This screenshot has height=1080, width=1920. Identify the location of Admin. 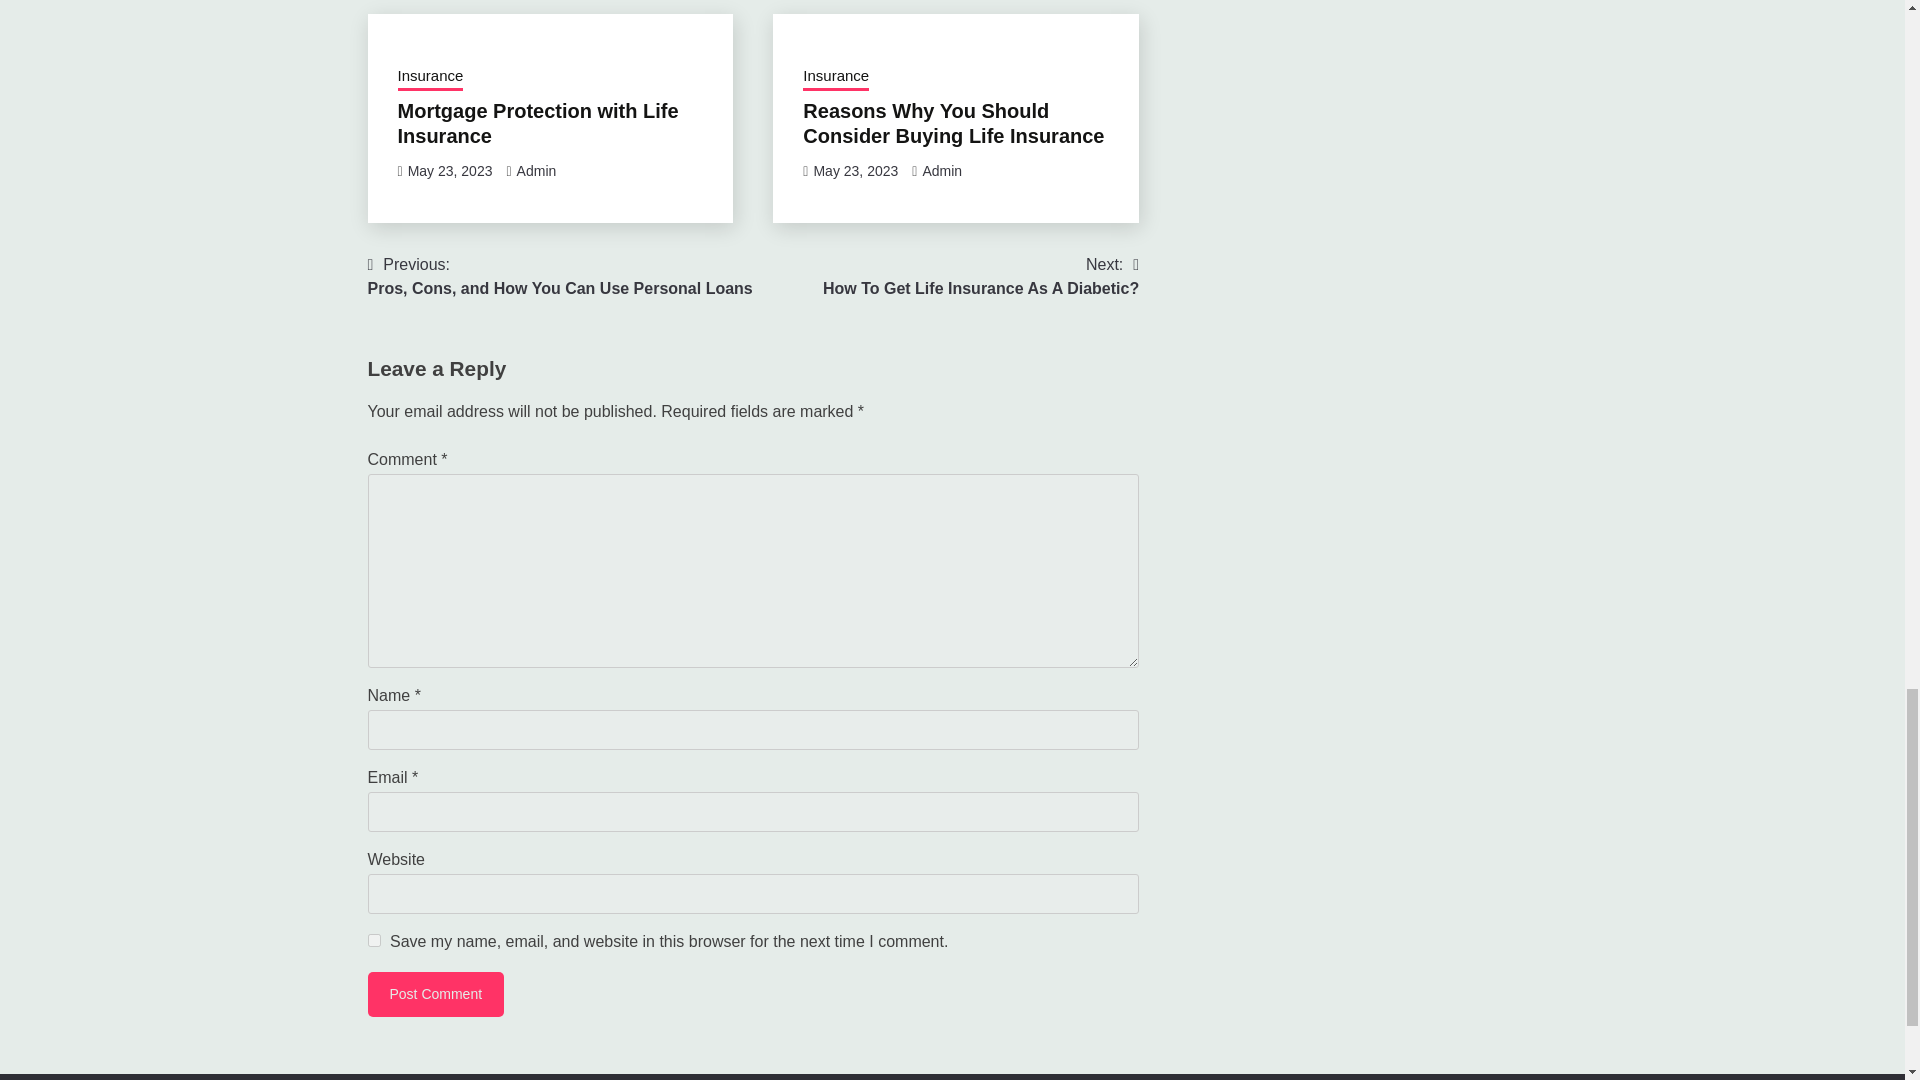
(941, 171).